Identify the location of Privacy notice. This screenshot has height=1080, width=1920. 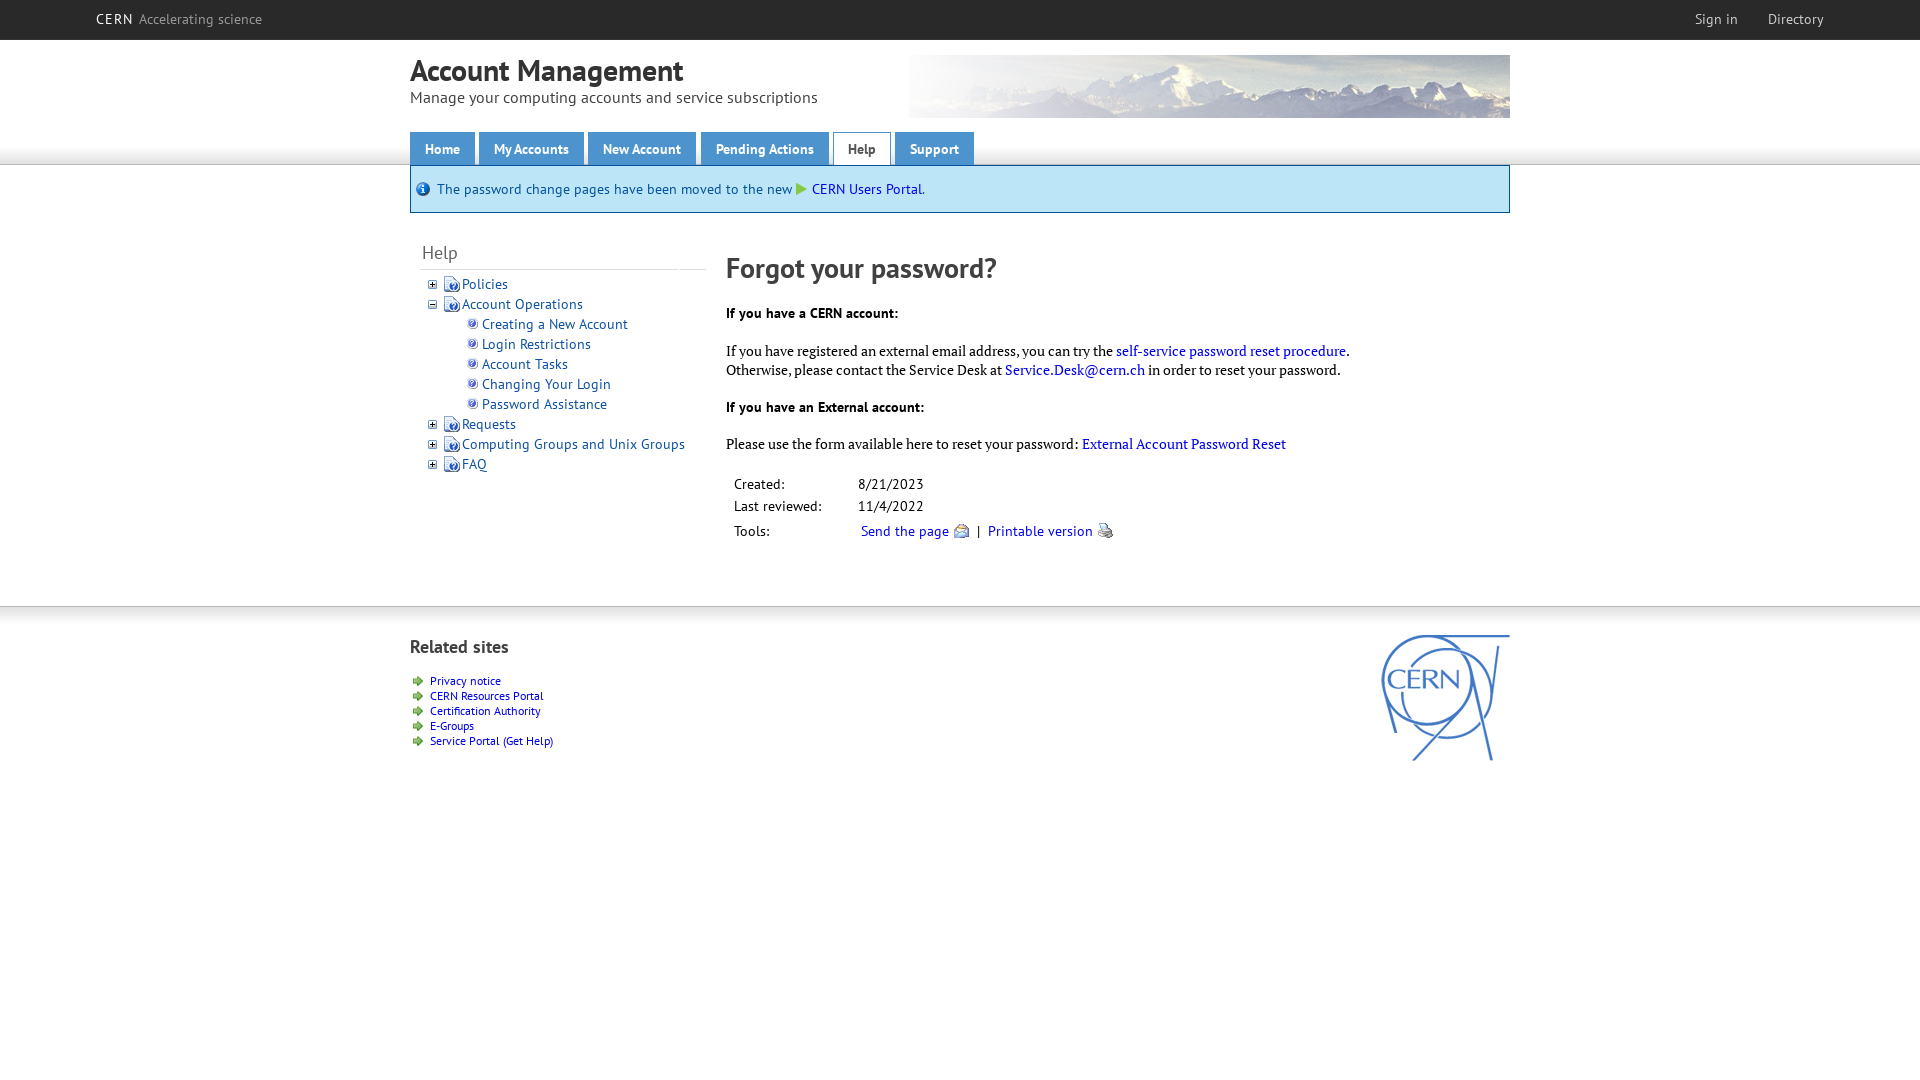
(466, 680).